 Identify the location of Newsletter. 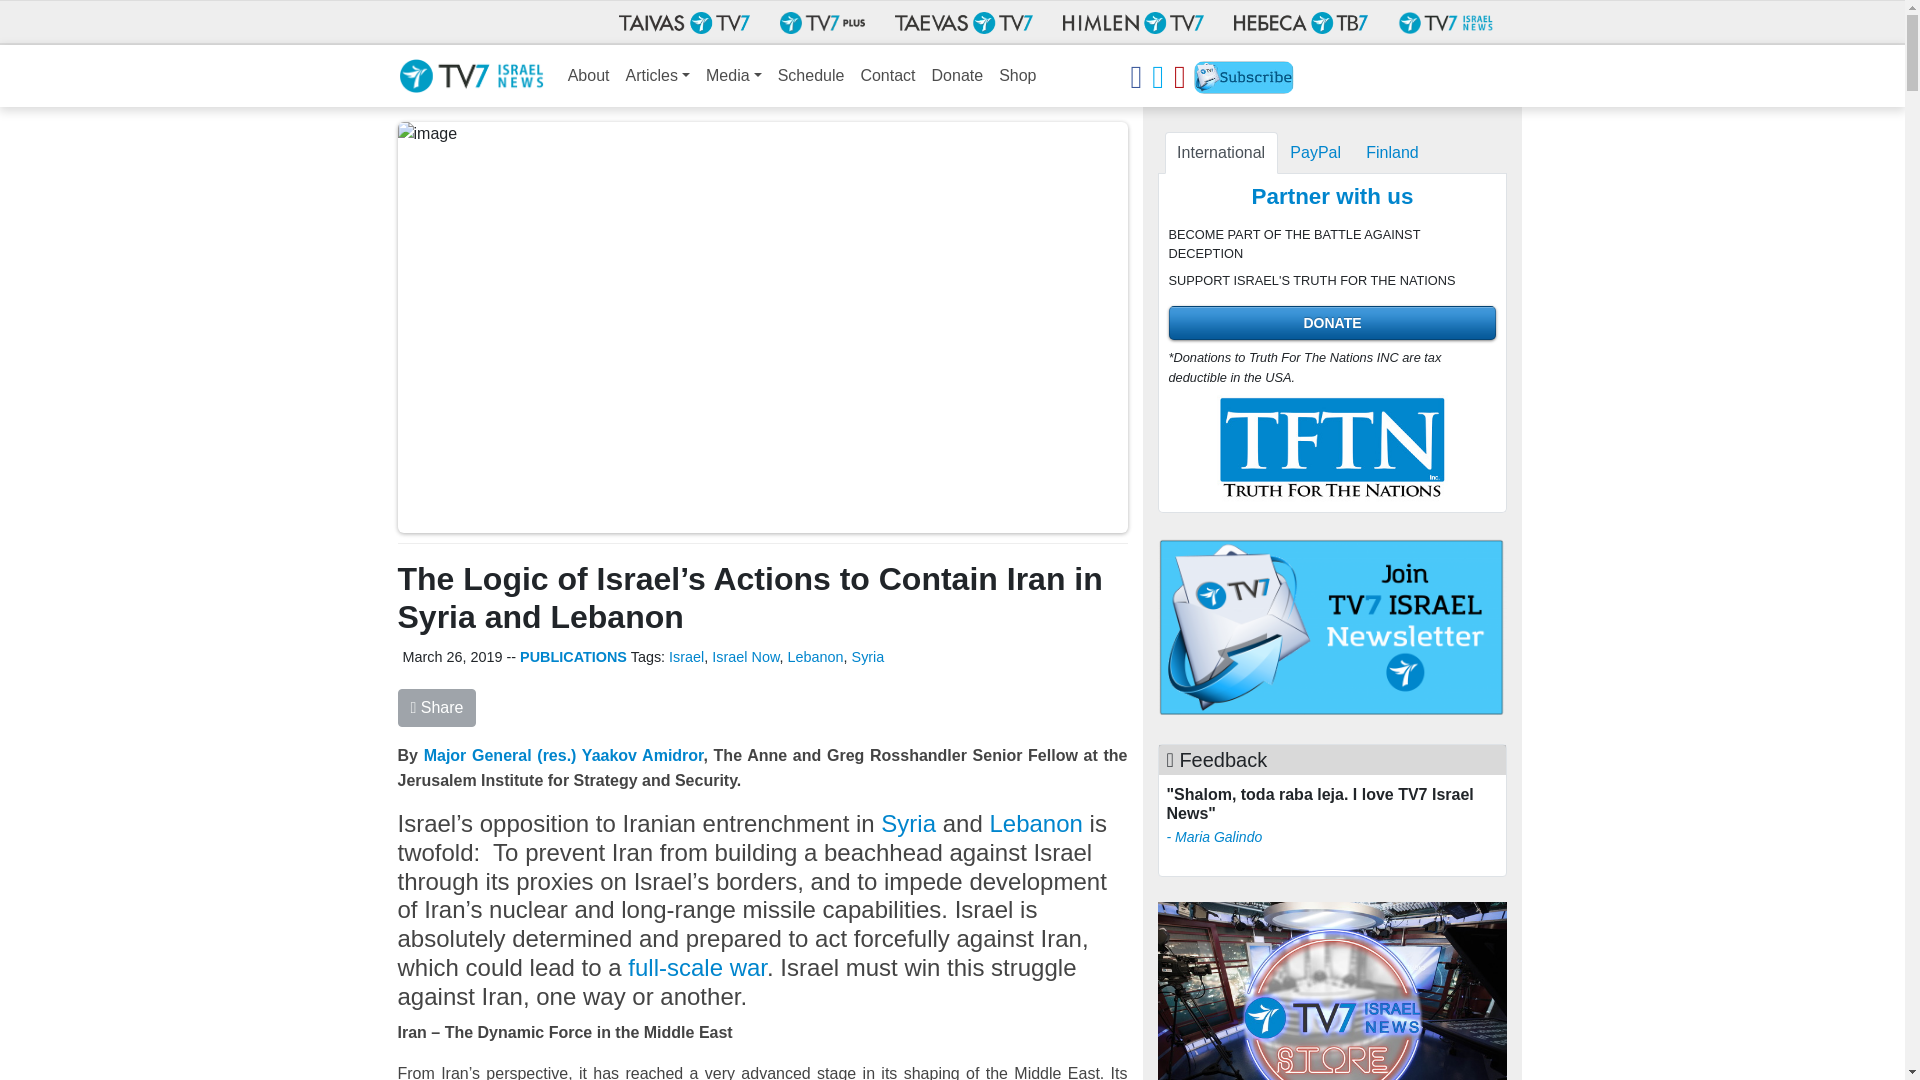
(1244, 80).